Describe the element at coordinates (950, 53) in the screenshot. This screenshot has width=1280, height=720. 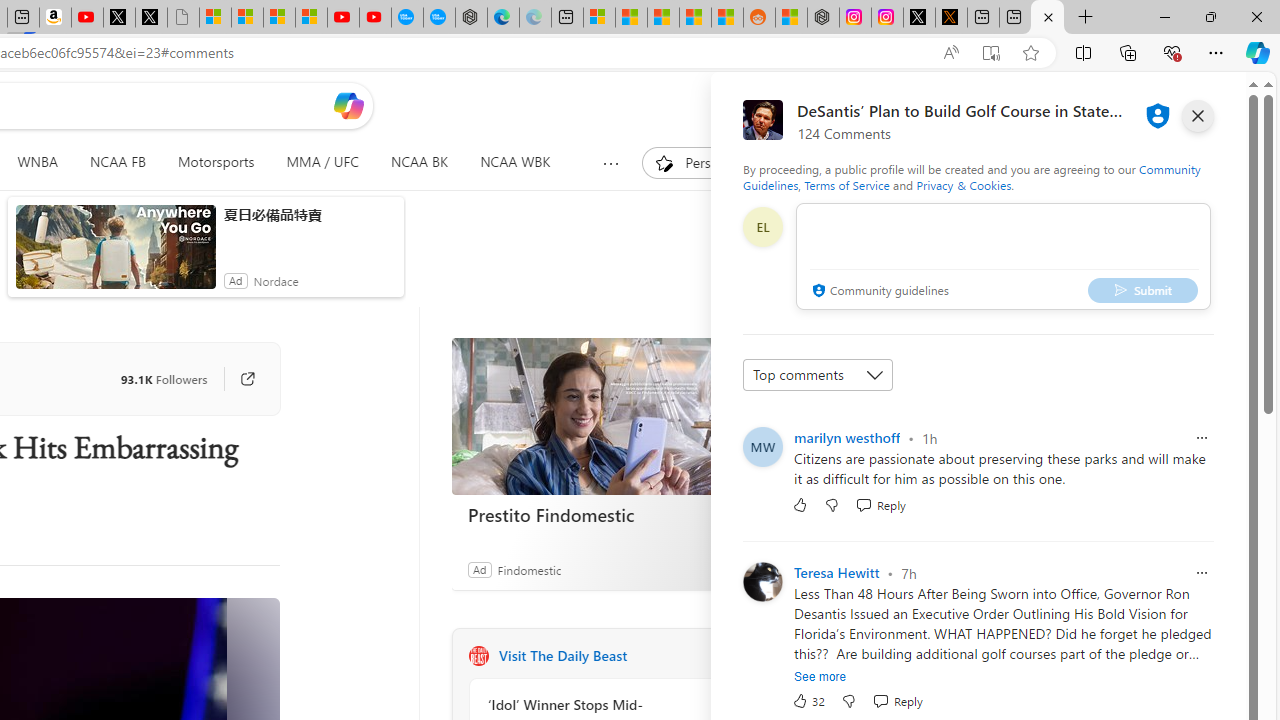
I see `Read aloud this page (Ctrl+Shift+U)` at that location.